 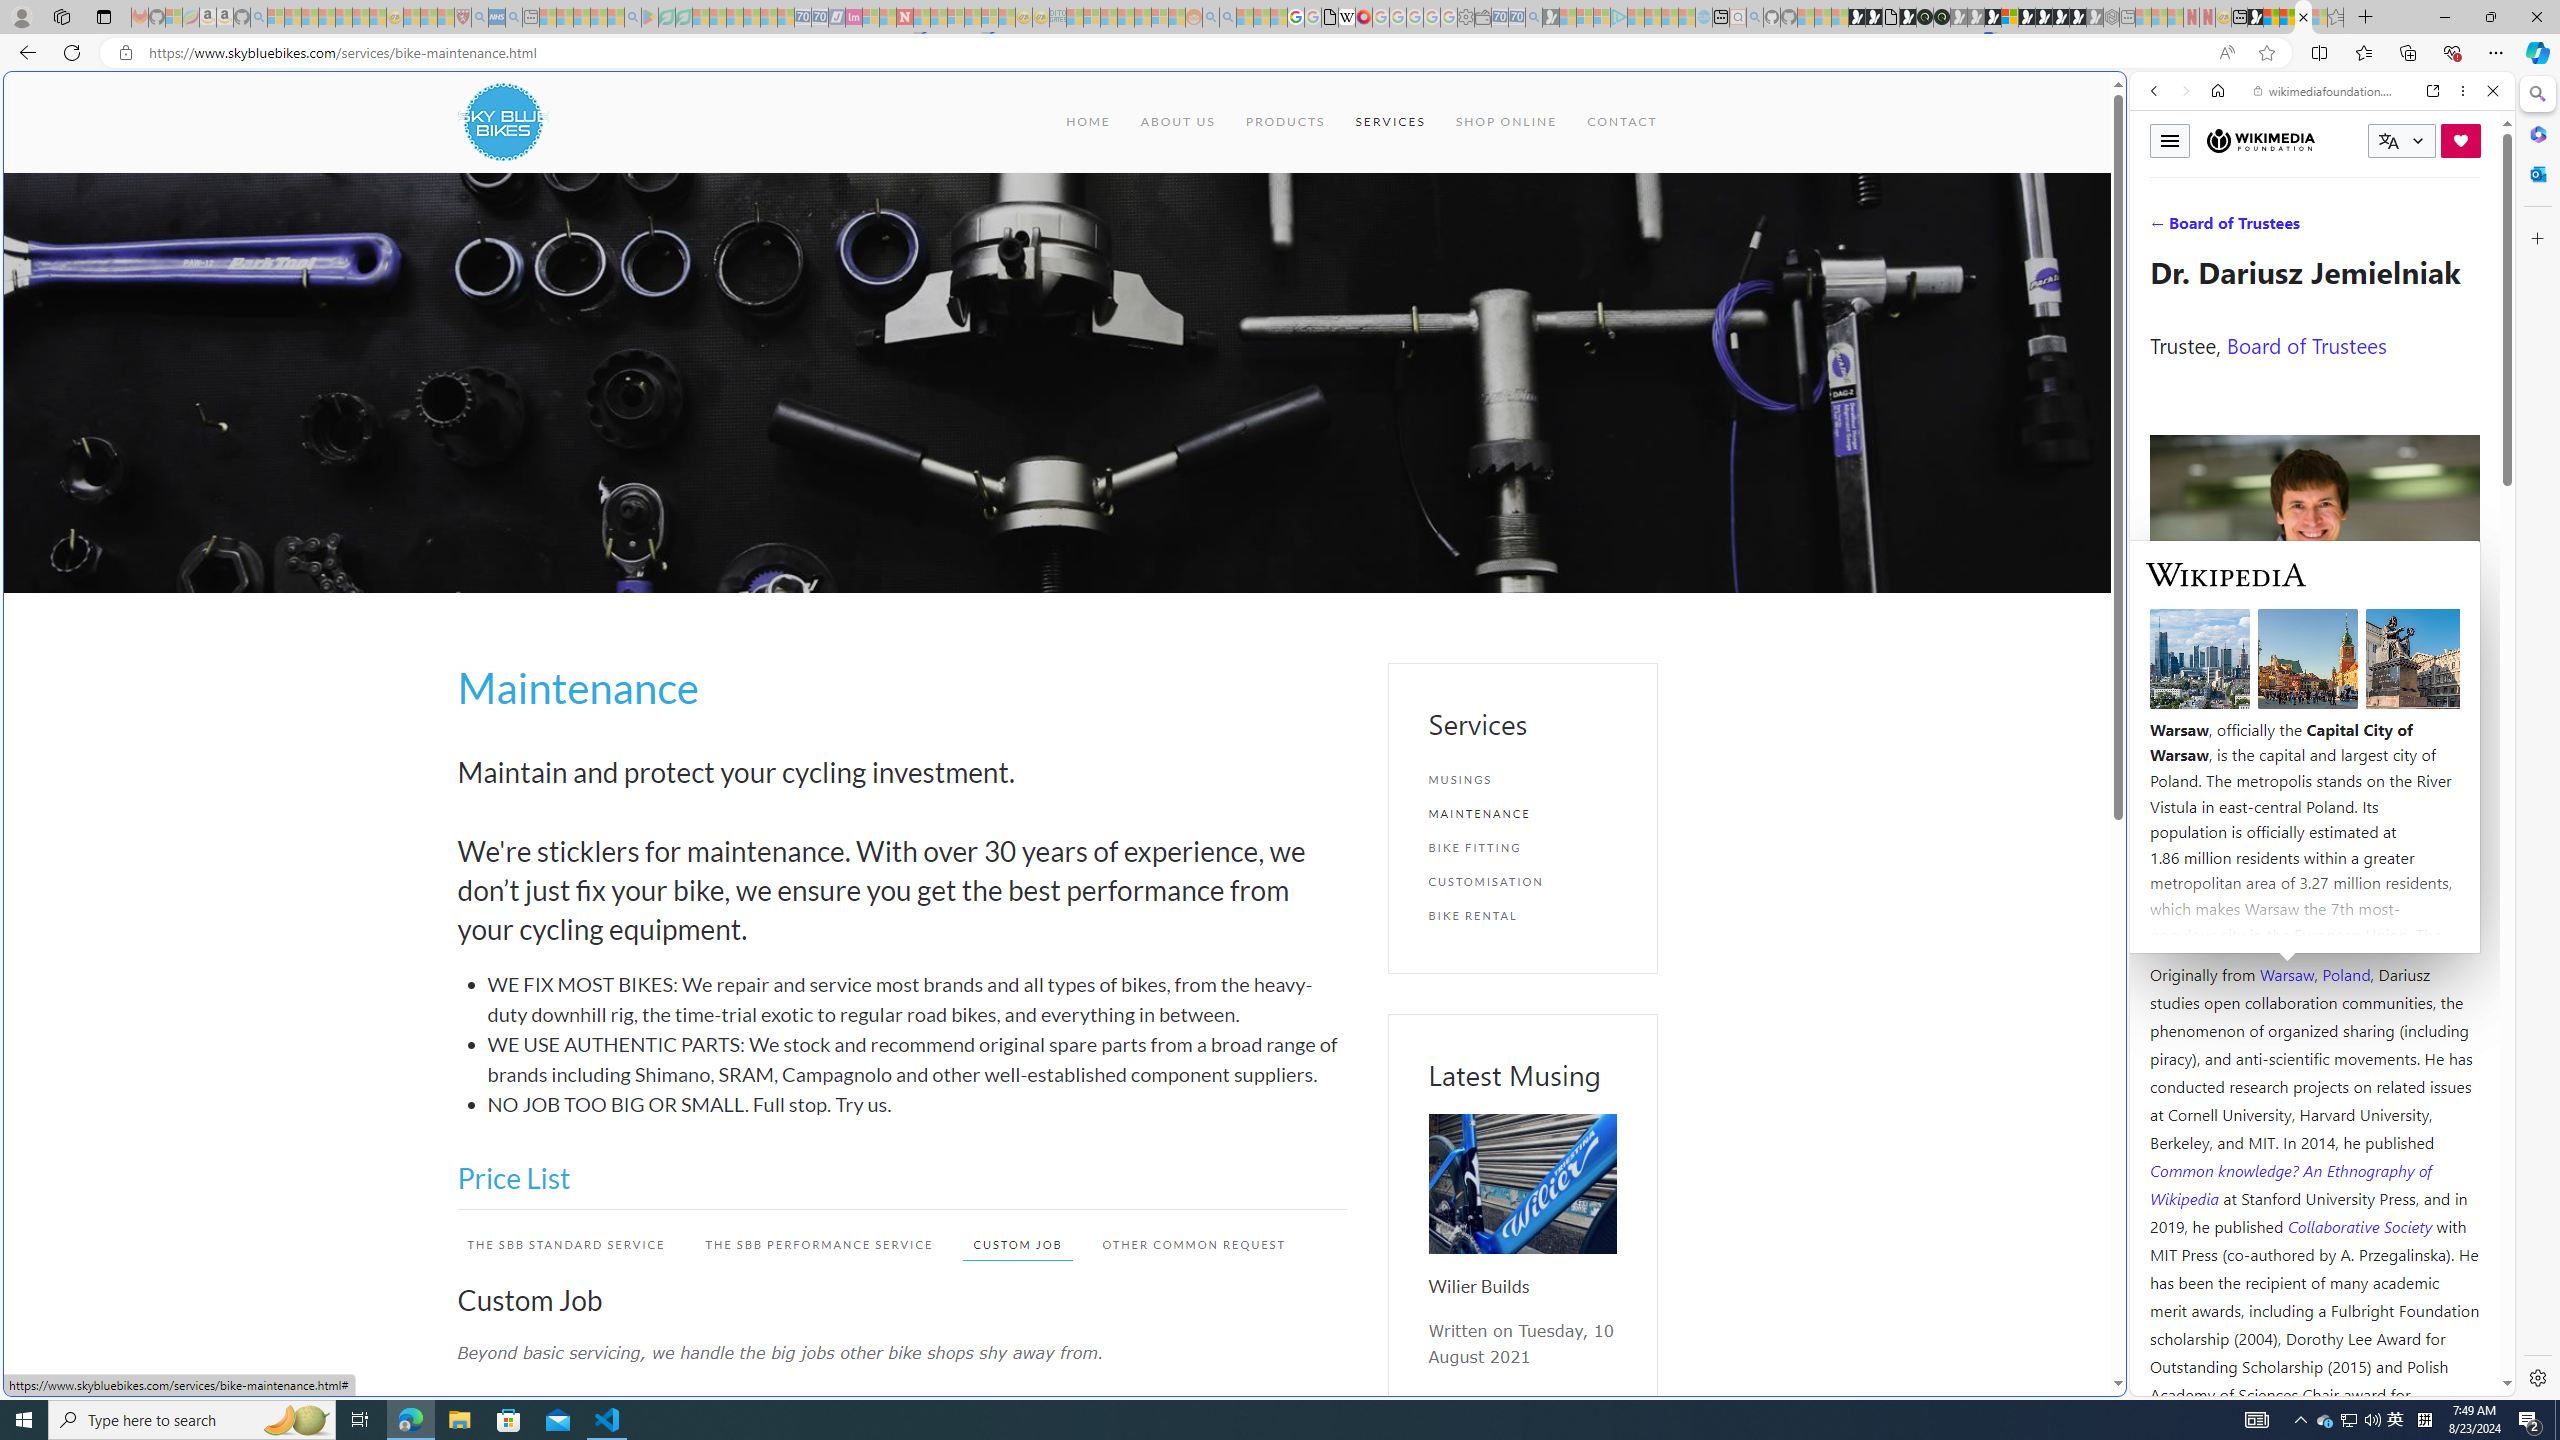 What do you see at coordinates (650, 17) in the screenshot?
I see `Bluey: Let's Play! - Apps on Google Play - Sleeping` at bounding box center [650, 17].